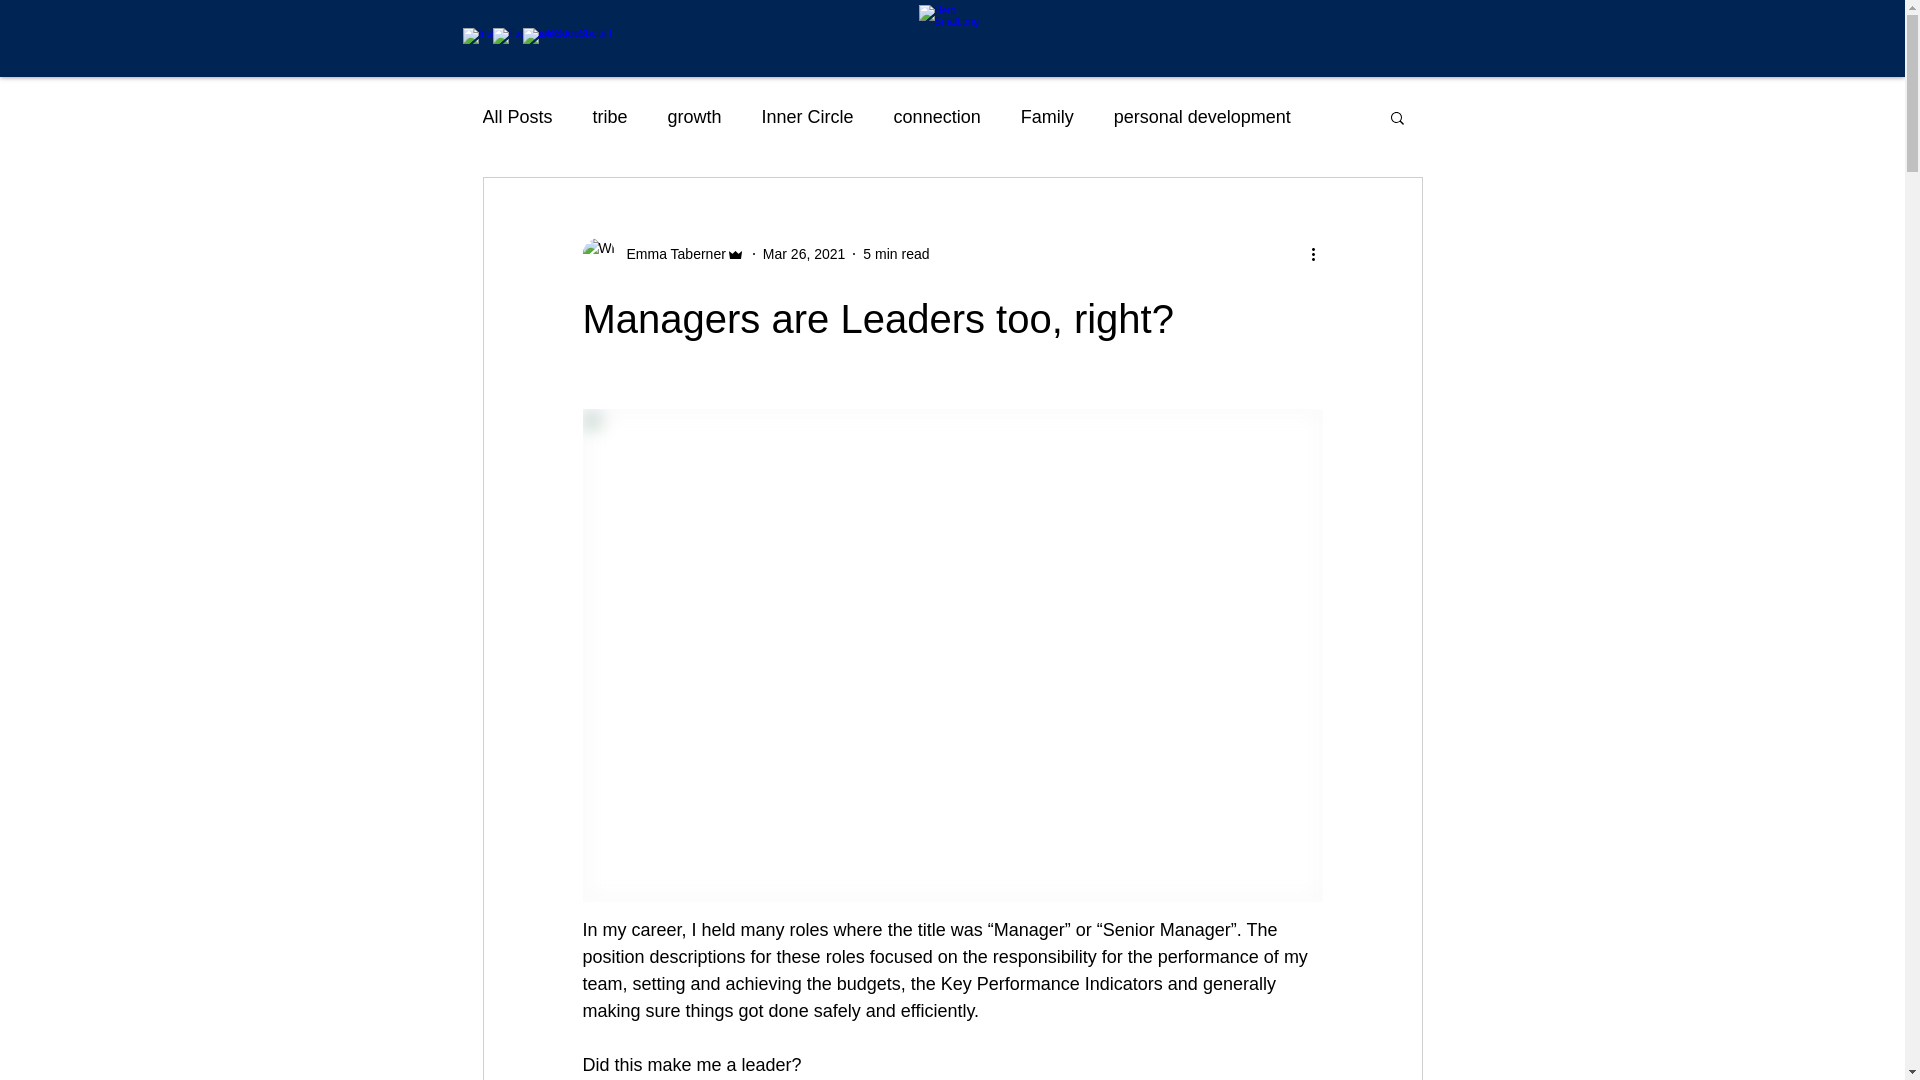 The height and width of the screenshot is (1080, 1920). What do you see at coordinates (517, 116) in the screenshot?
I see `All Posts` at bounding box center [517, 116].